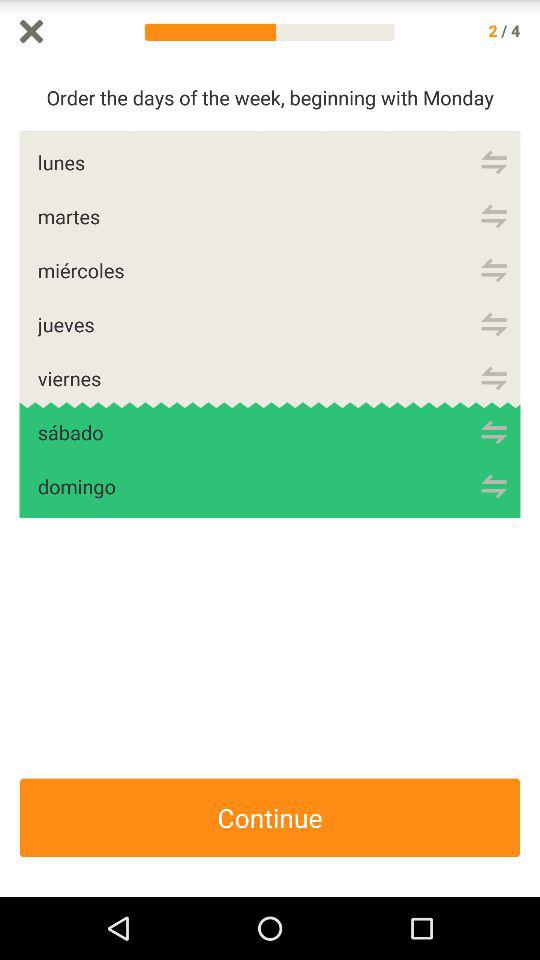 Image resolution: width=540 pixels, height=960 pixels. What do you see at coordinates (32, 31) in the screenshot?
I see `click icon at the top left corner` at bounding box center [32, 31].